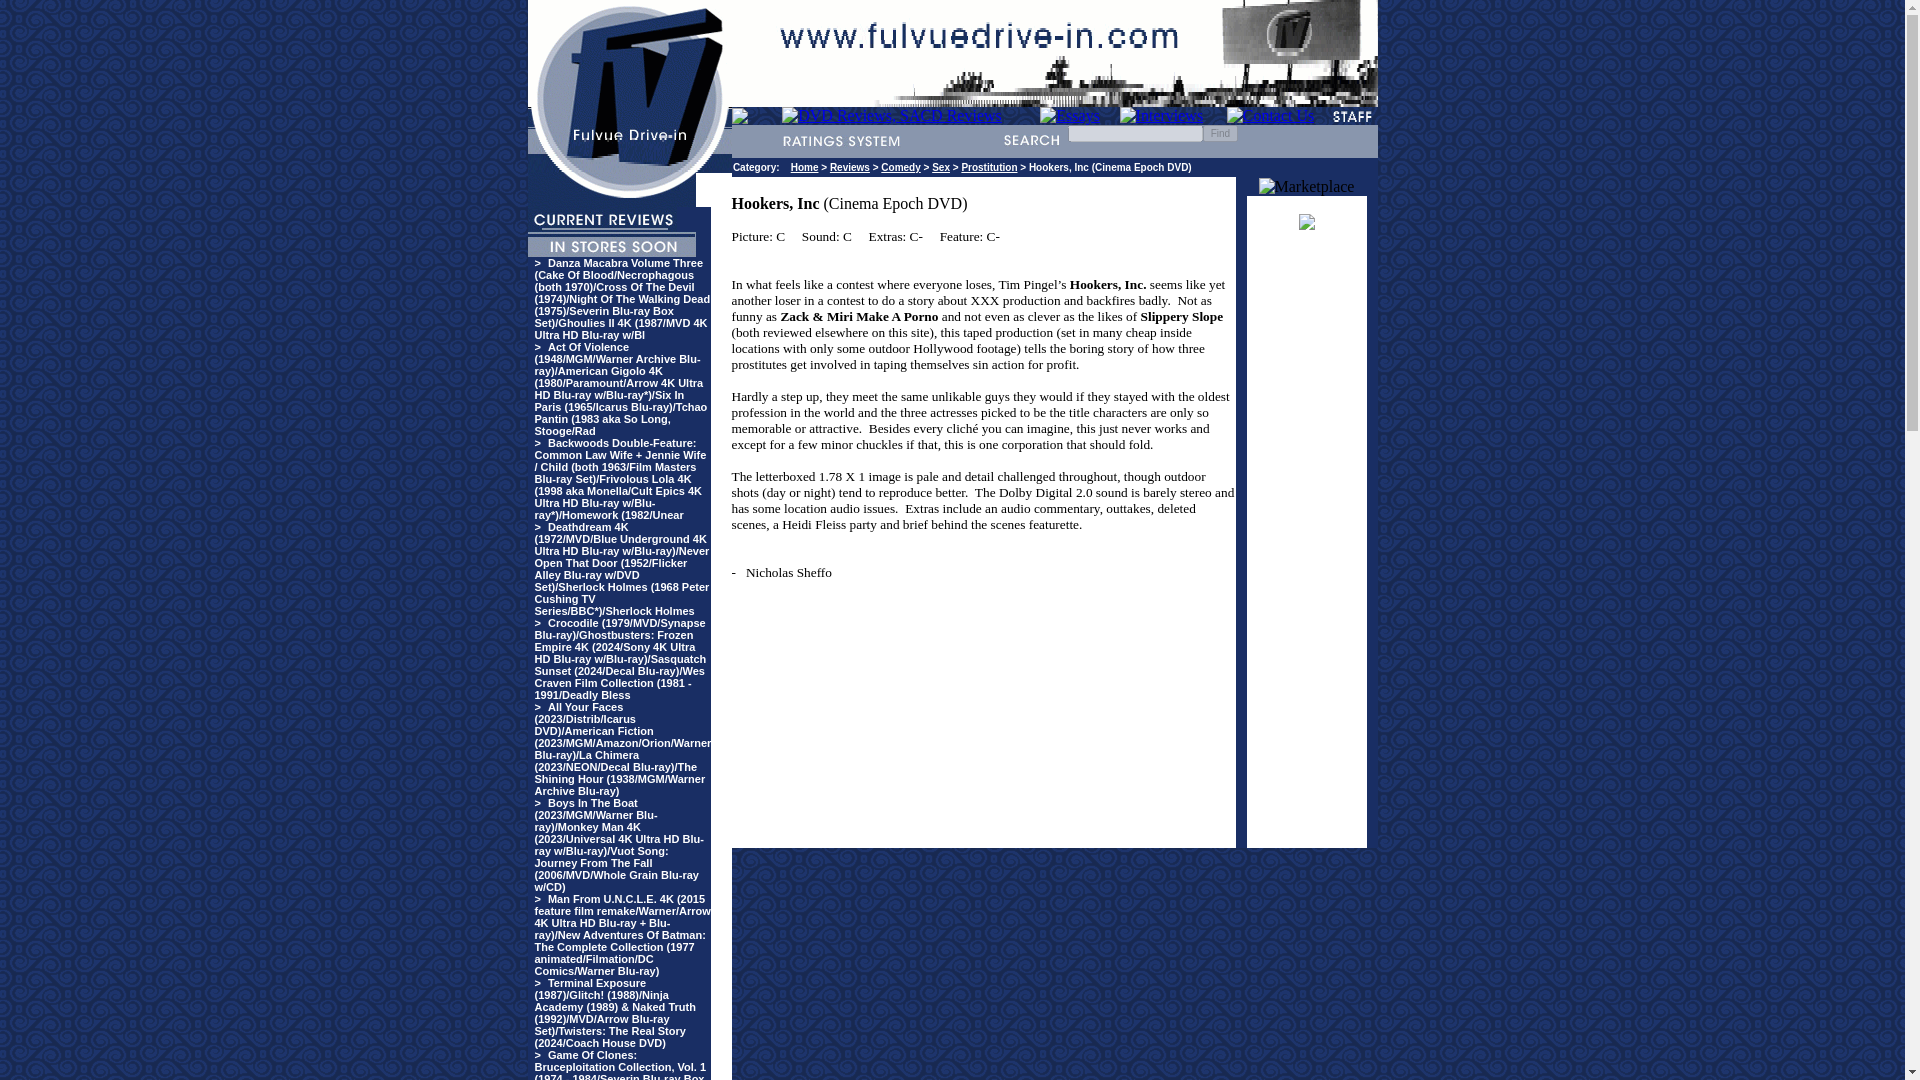 The height and width of the screenshot is (1080, 1920). What do you see at coordinates (1220, 133) in the screenshot?
I see `Find` at bounding box center [1220, 133].